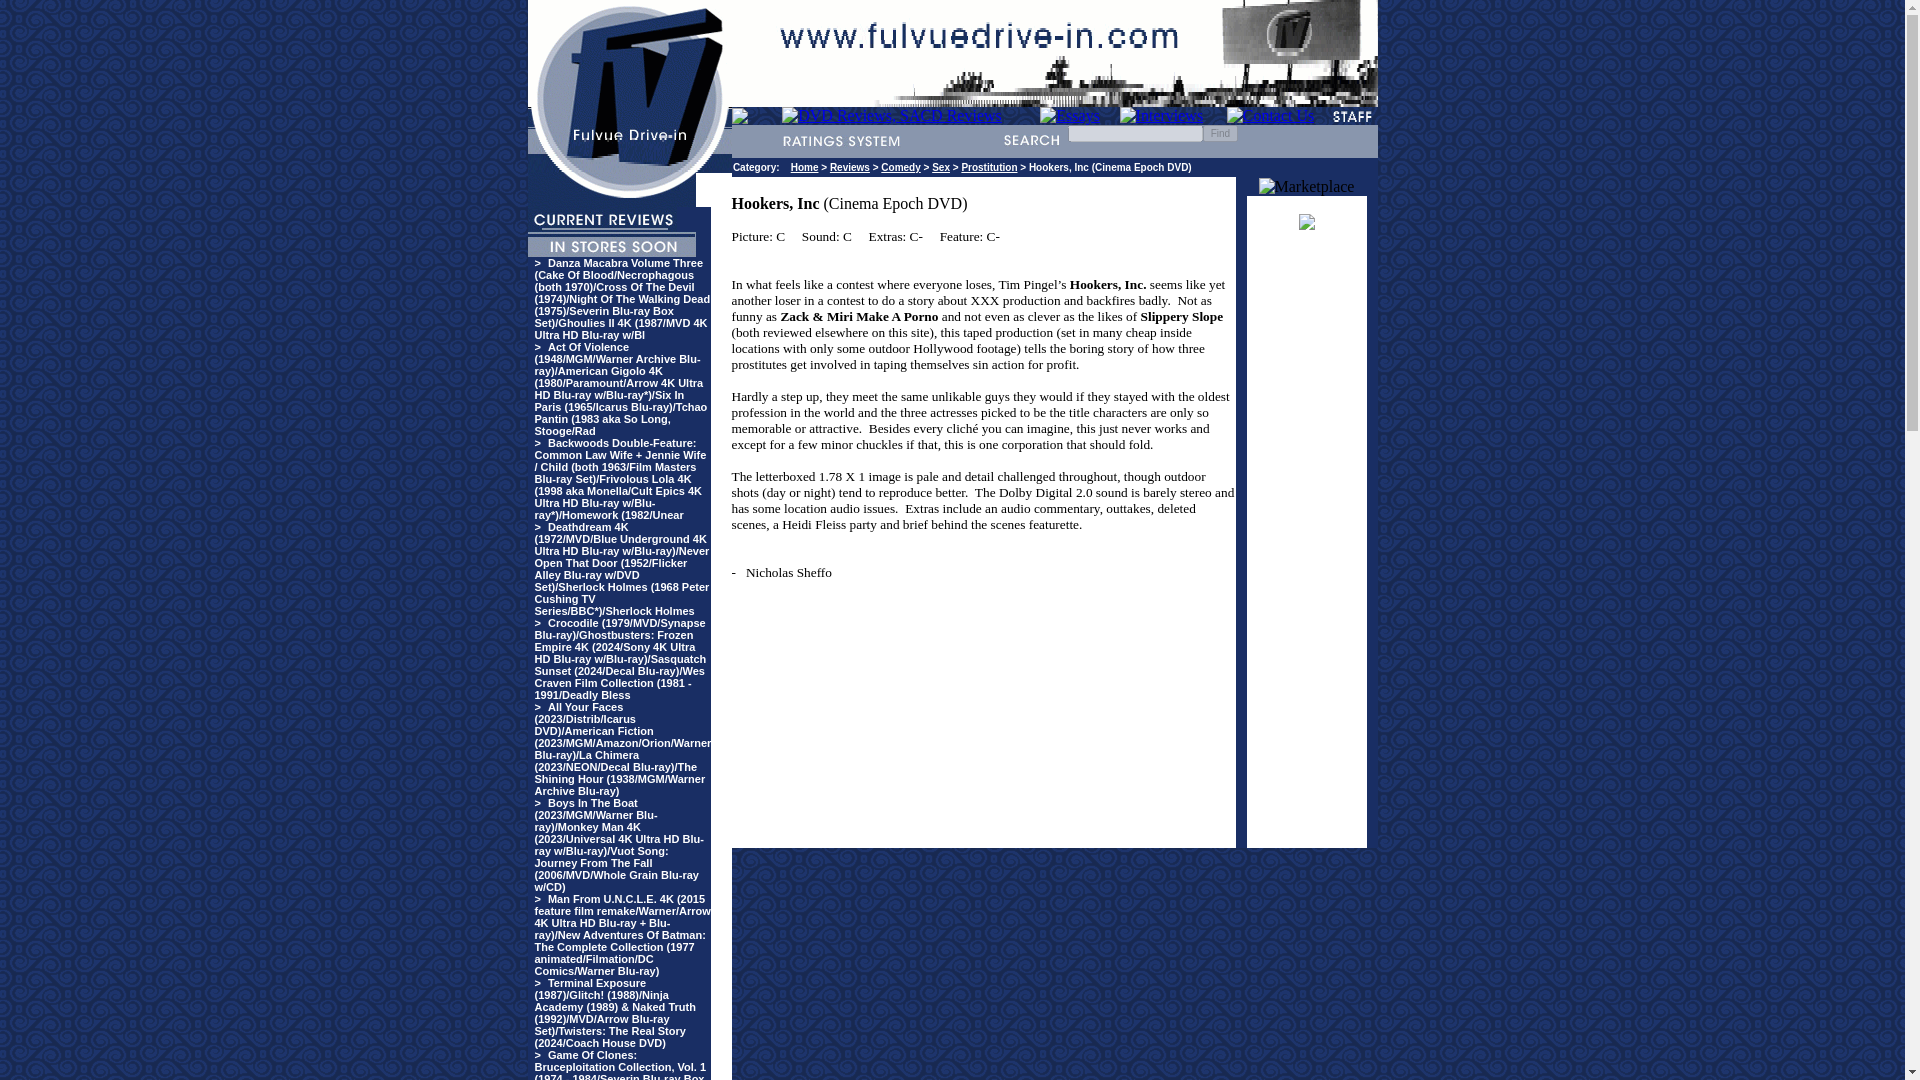 The height and width of the screenshot is (1080, 1920). What do you see at coordinates (1220, 133) in the screenshot?
I see `Find` at bounding box center [1220, 133].